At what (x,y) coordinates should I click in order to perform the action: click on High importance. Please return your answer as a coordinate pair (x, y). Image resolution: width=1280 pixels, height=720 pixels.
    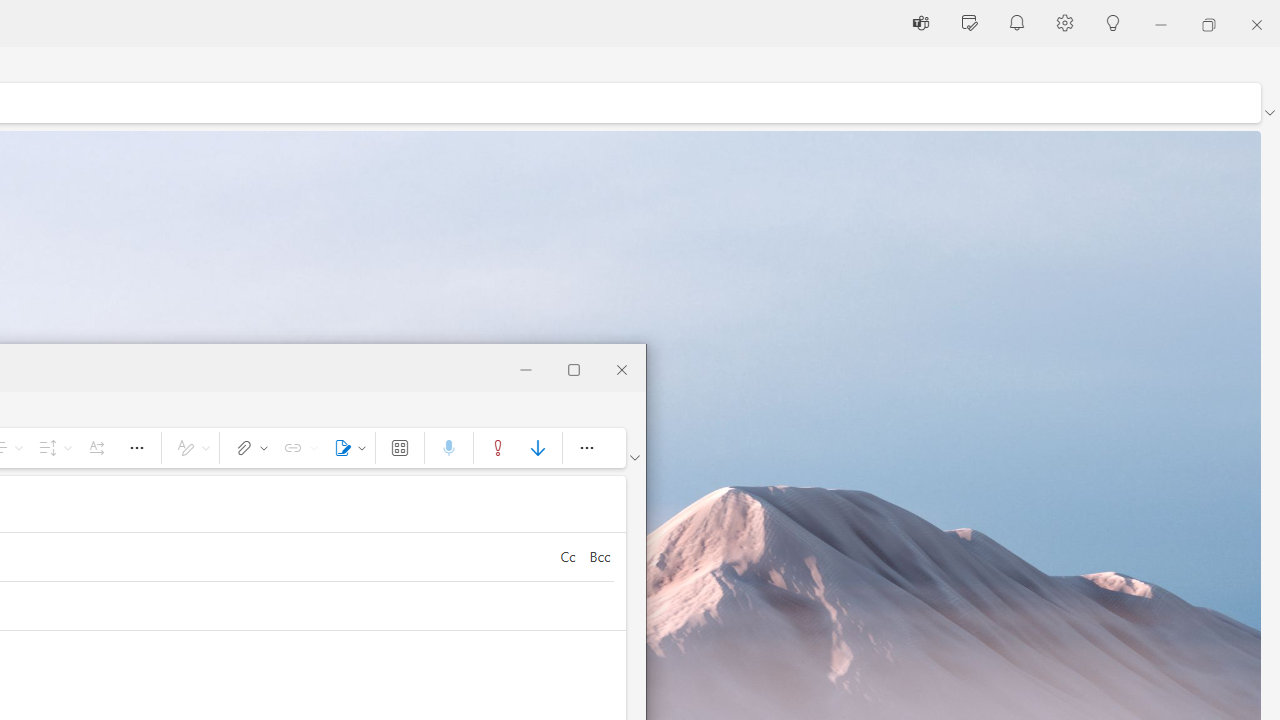
    Looking at the image, I should click on (498, 448).